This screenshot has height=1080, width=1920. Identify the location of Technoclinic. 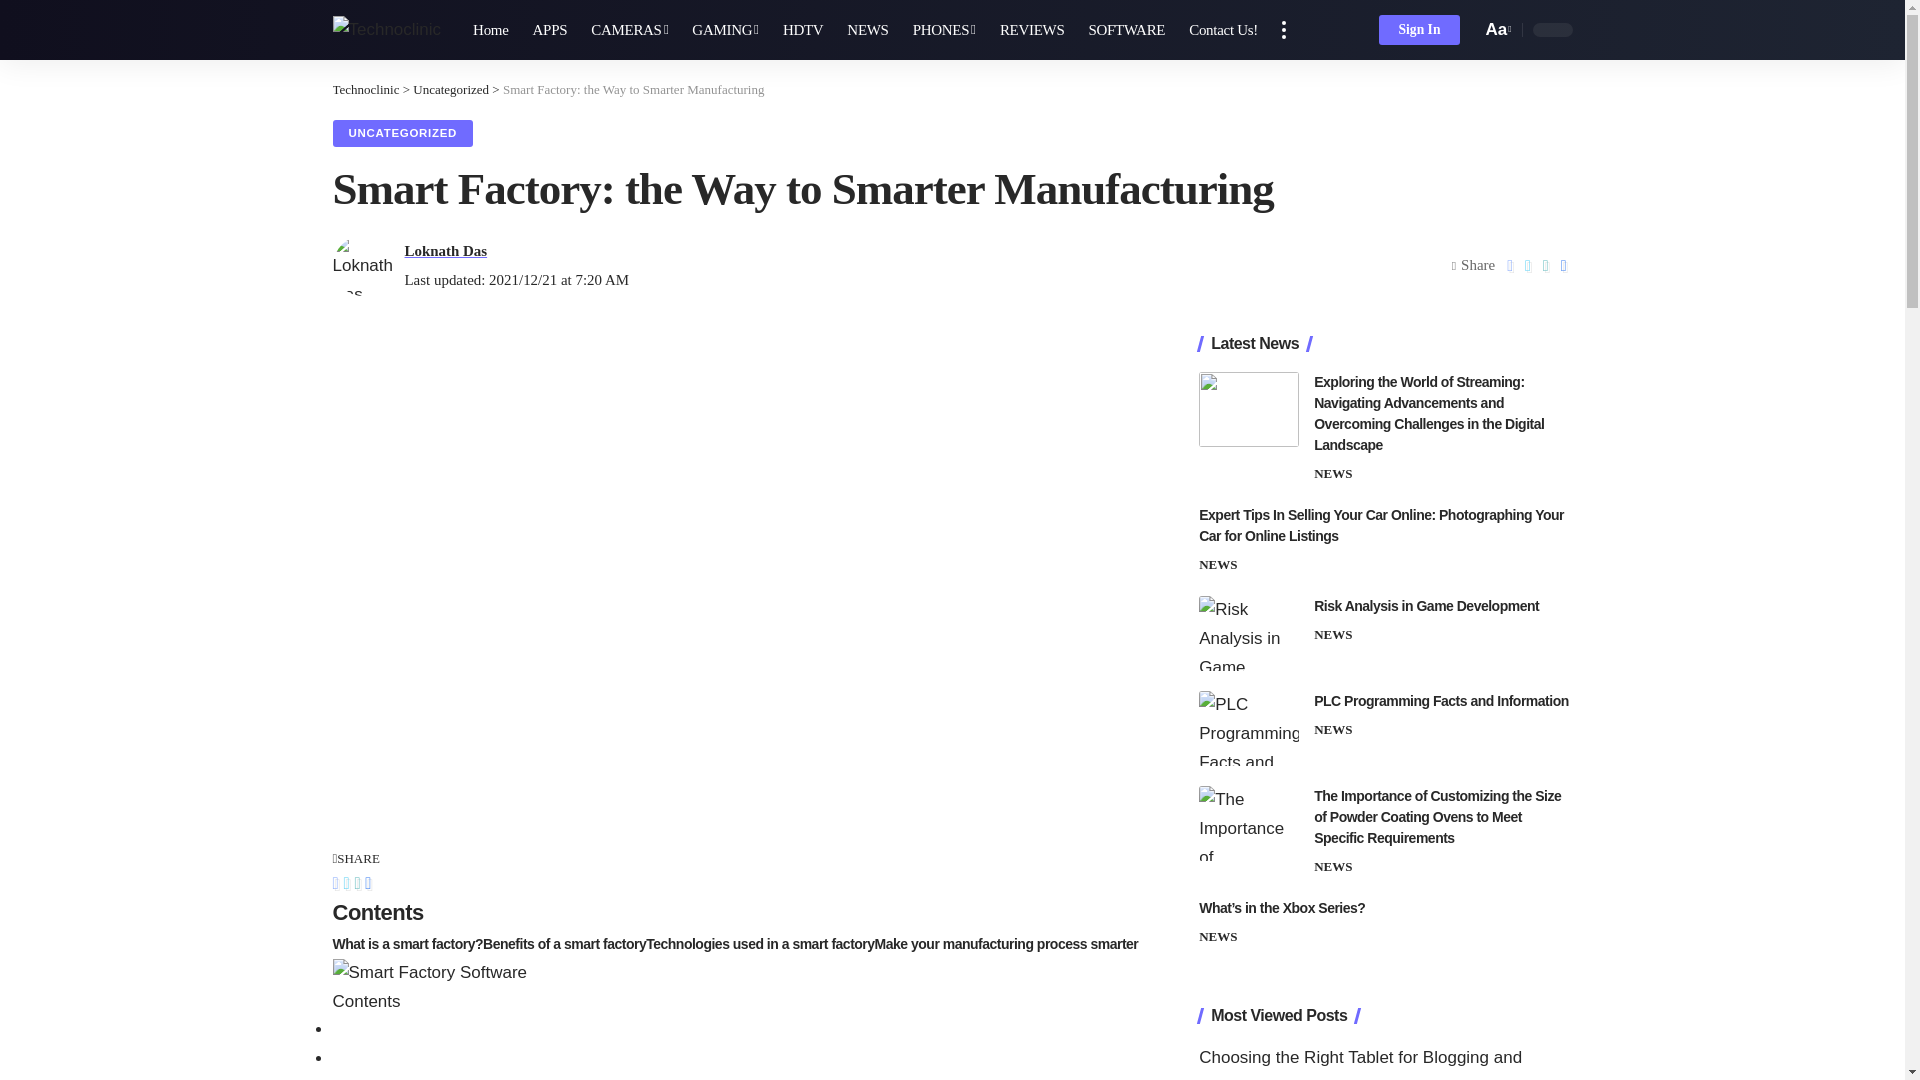
(386, 30).